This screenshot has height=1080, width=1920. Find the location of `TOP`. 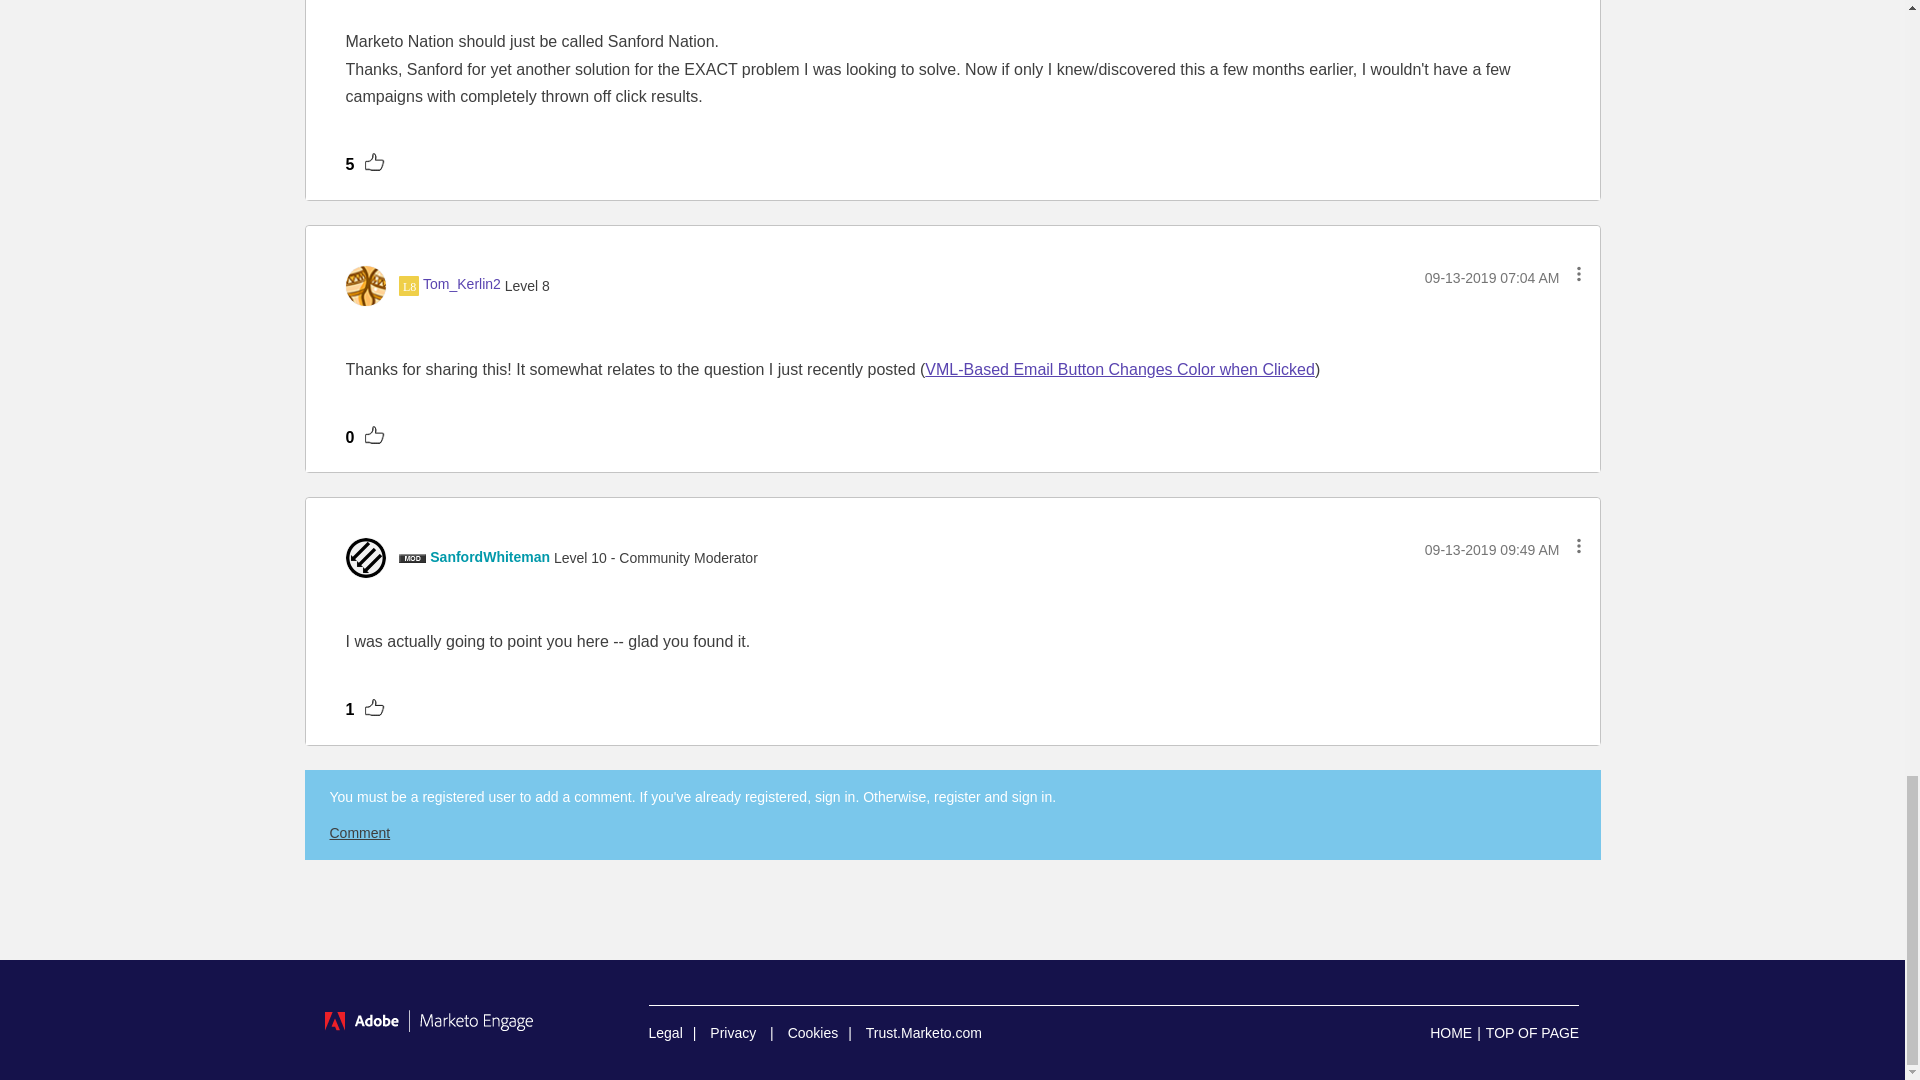

TOP is located at coordinates (1532, 1032).